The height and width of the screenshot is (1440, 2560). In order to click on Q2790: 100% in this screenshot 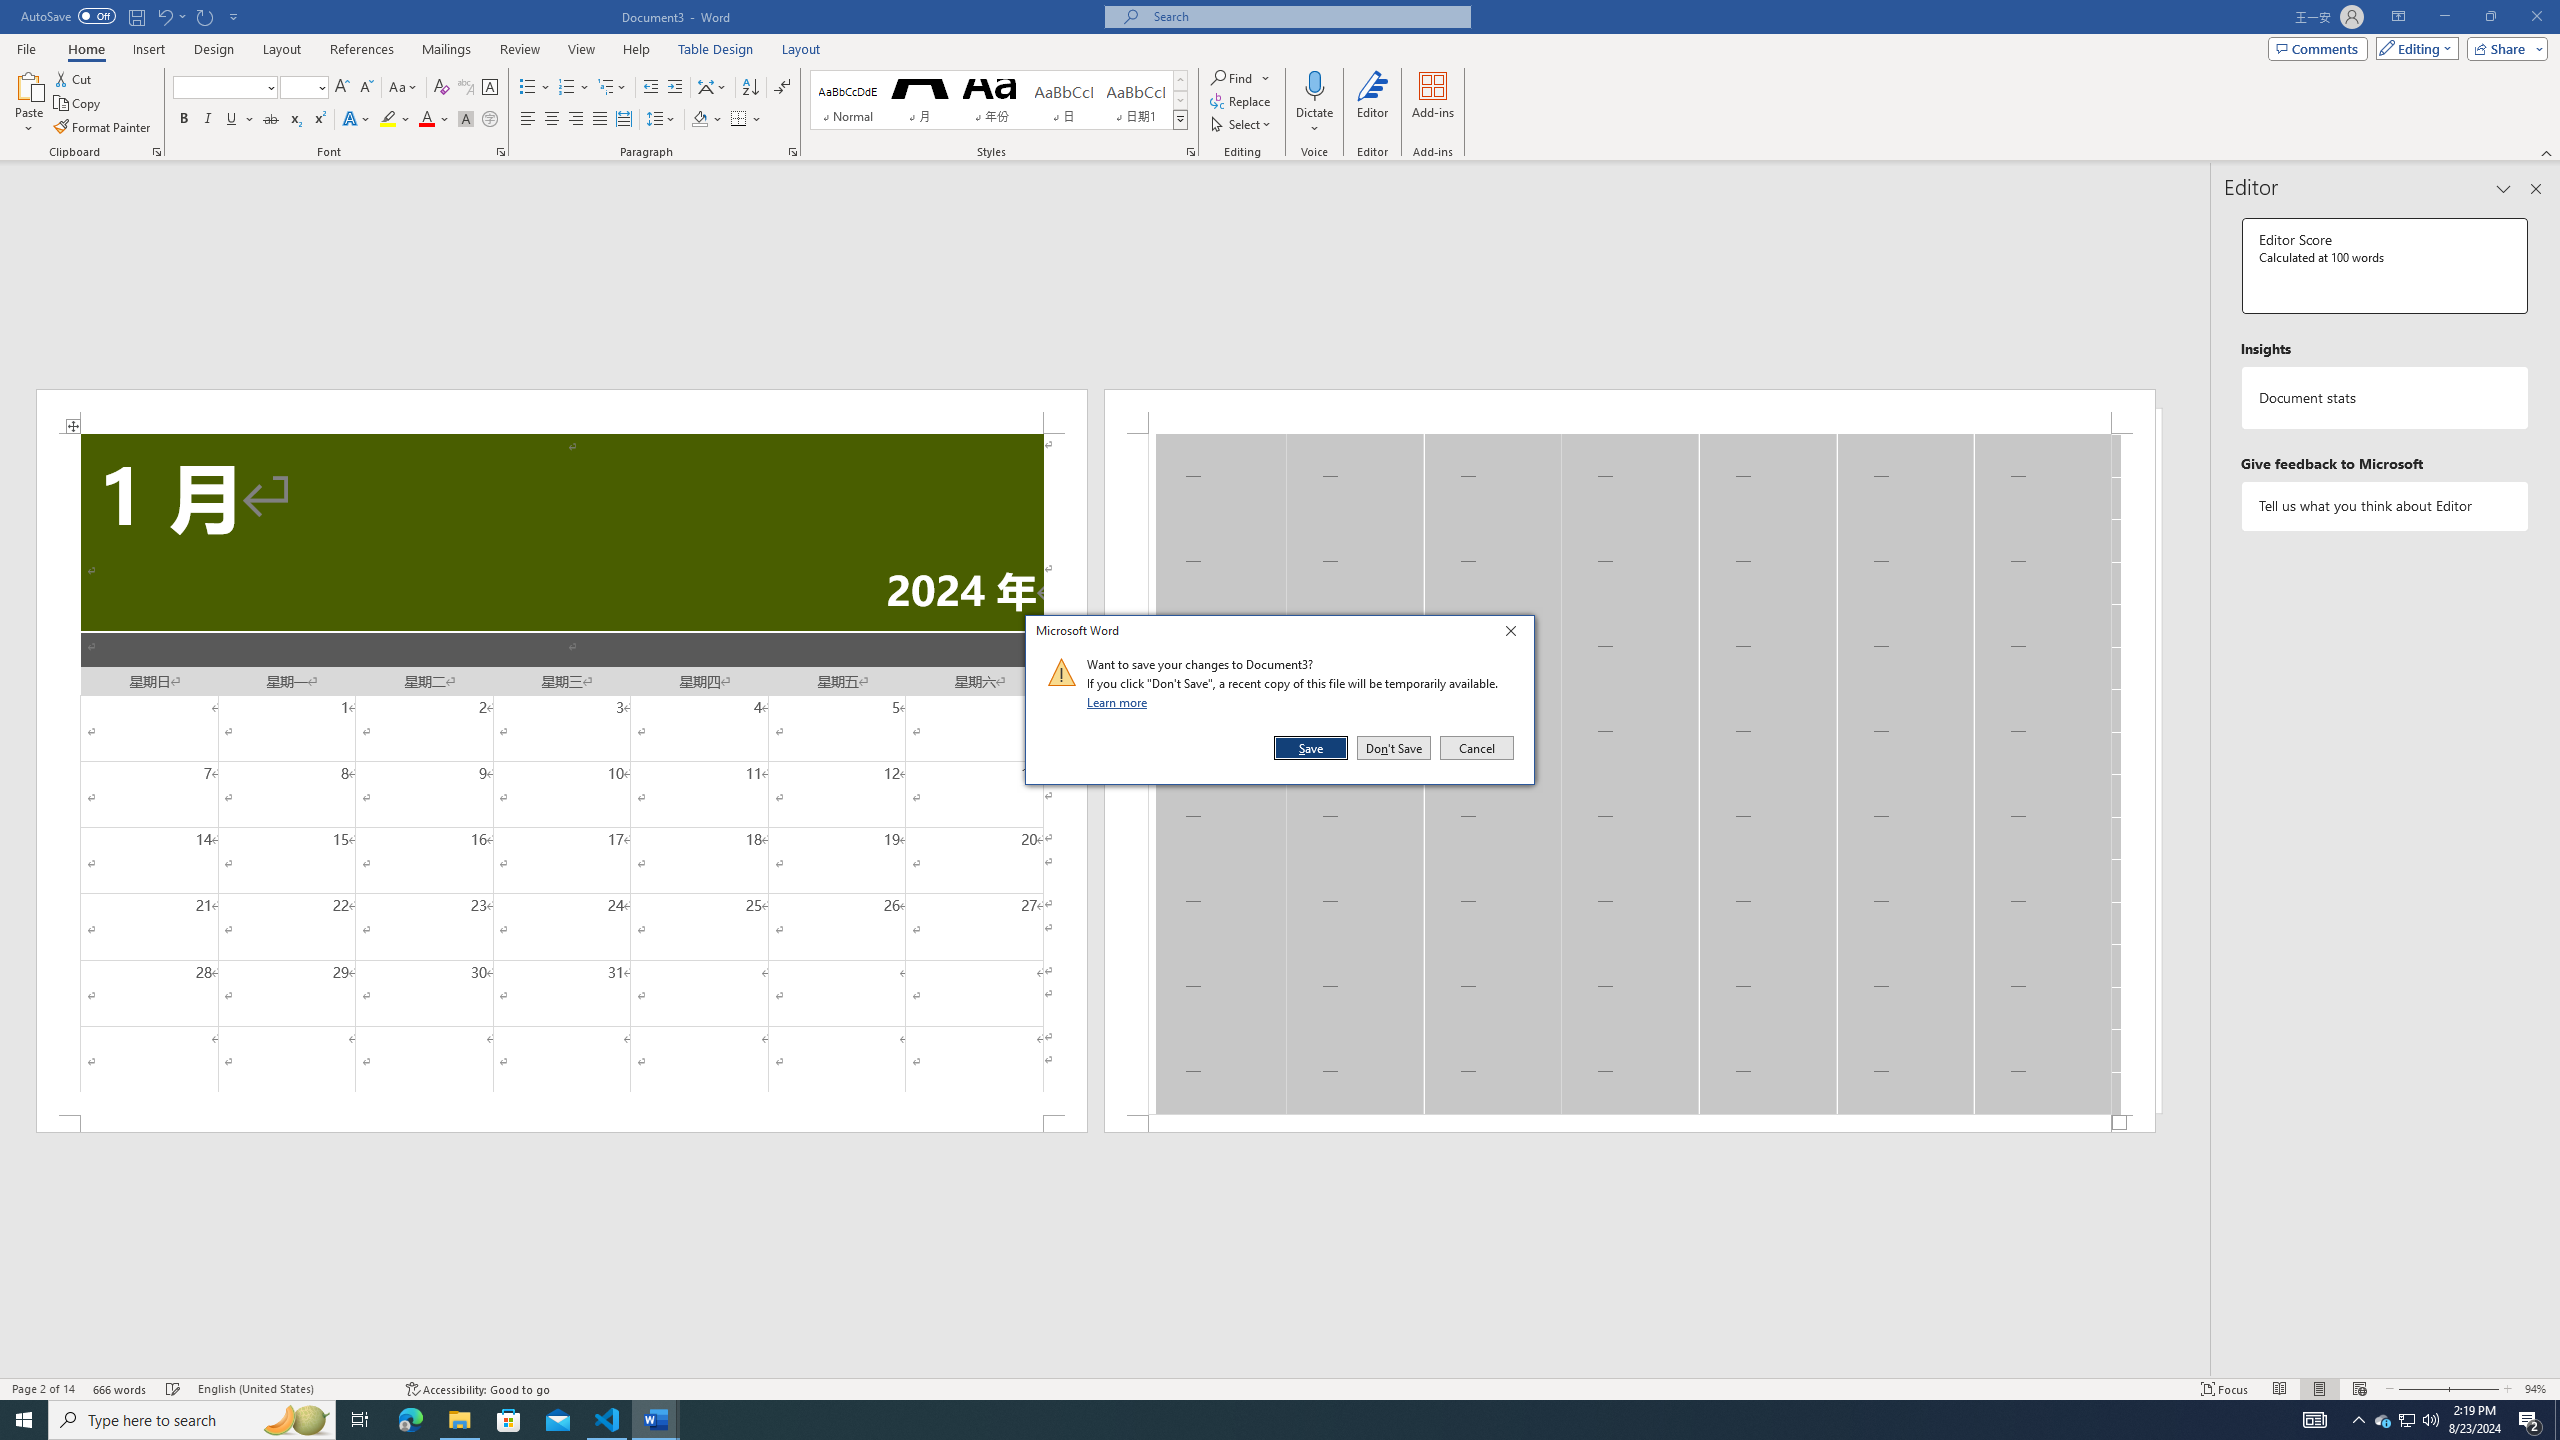, I will do `click(2430, 1420)`.